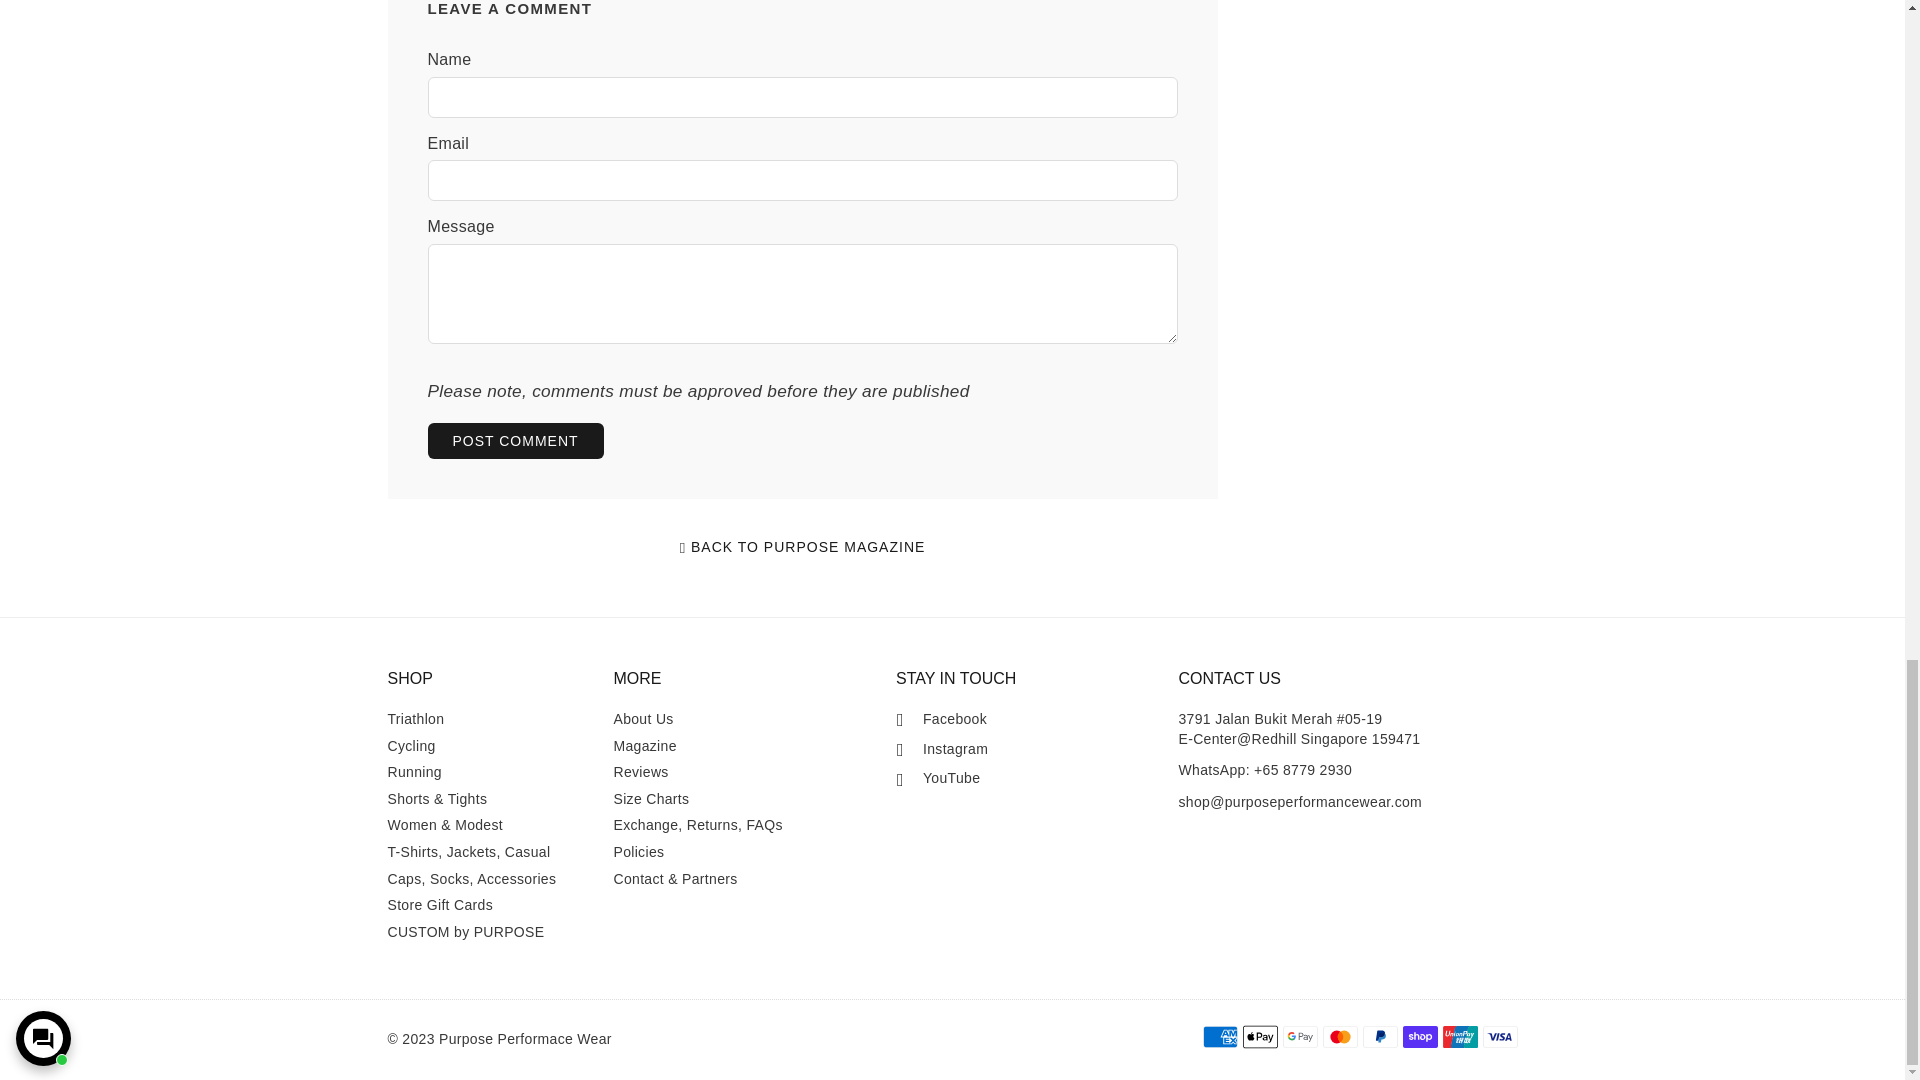  What do you see at coordinates (1300, 1036) in the screenshot?
I see `Google Pay` at bounding box center [1300, 1036].